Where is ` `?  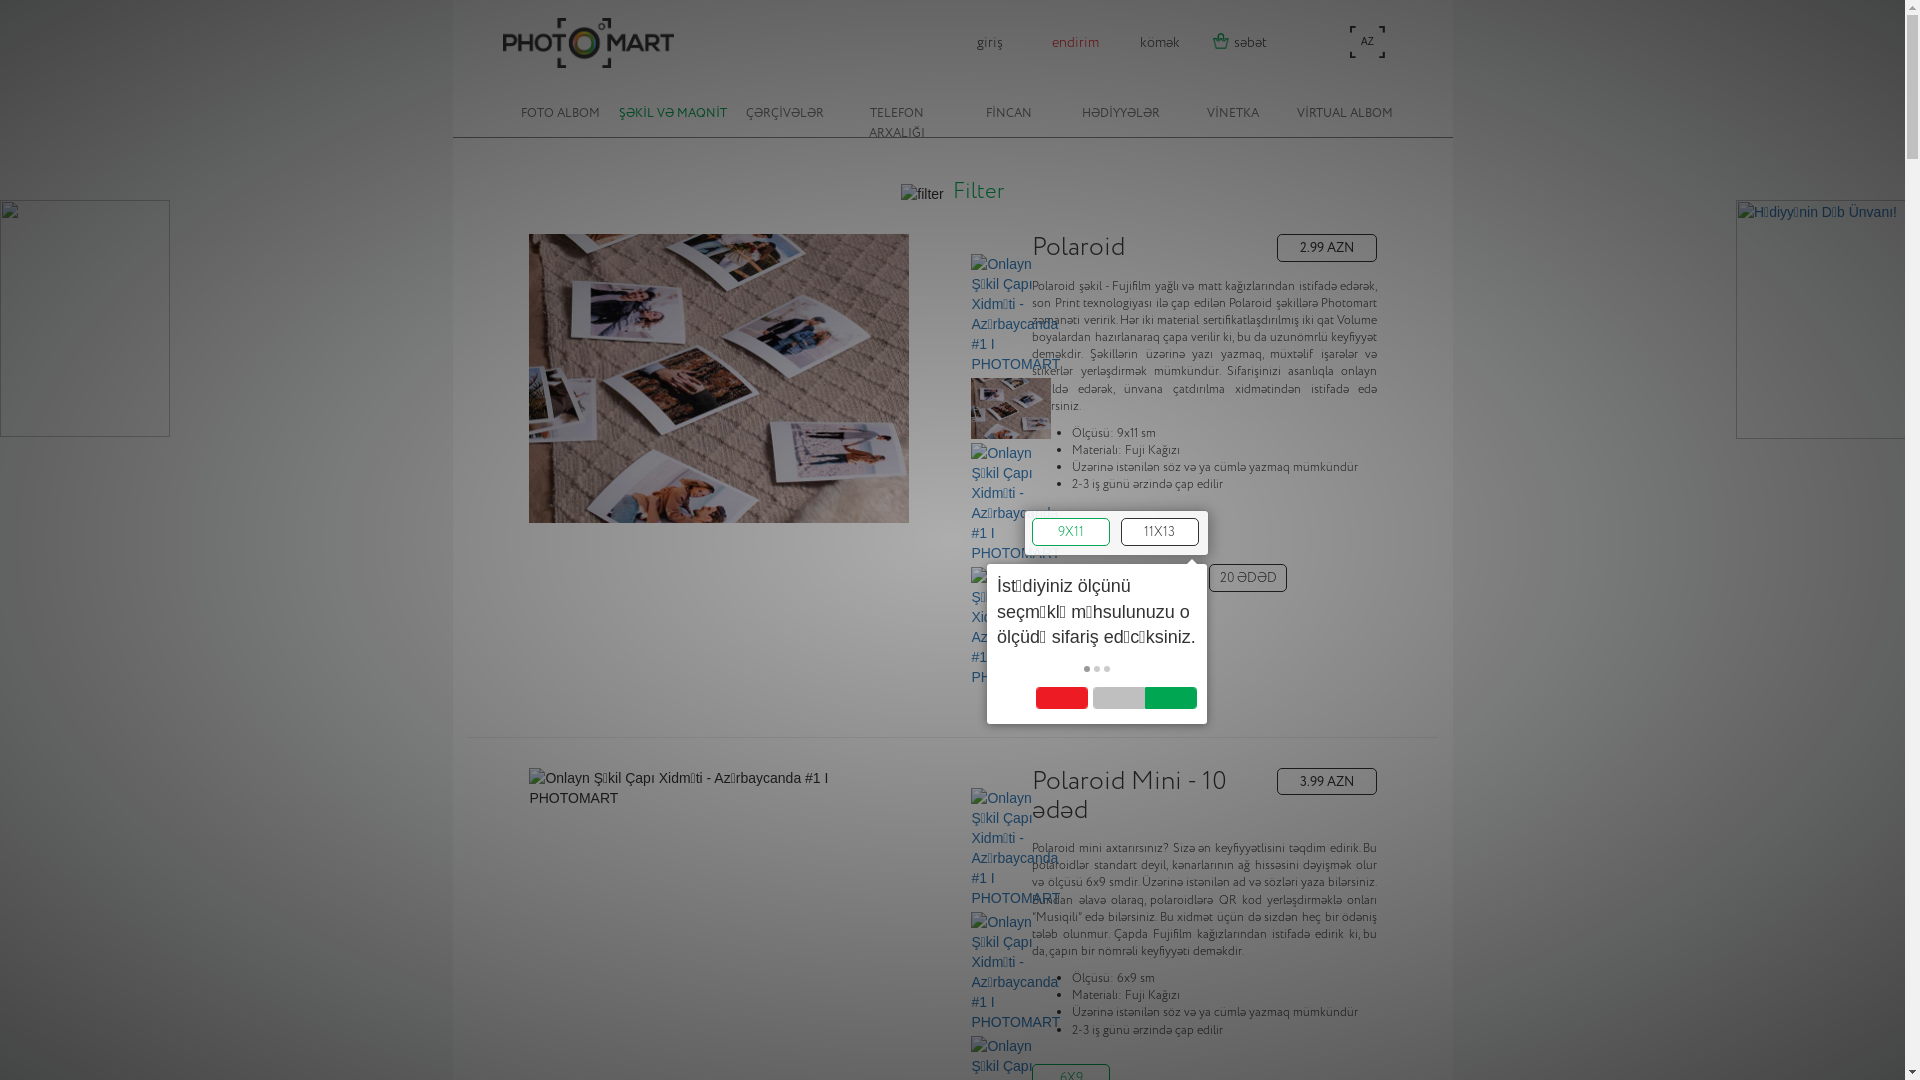   is located at coordinates (1107, 669).